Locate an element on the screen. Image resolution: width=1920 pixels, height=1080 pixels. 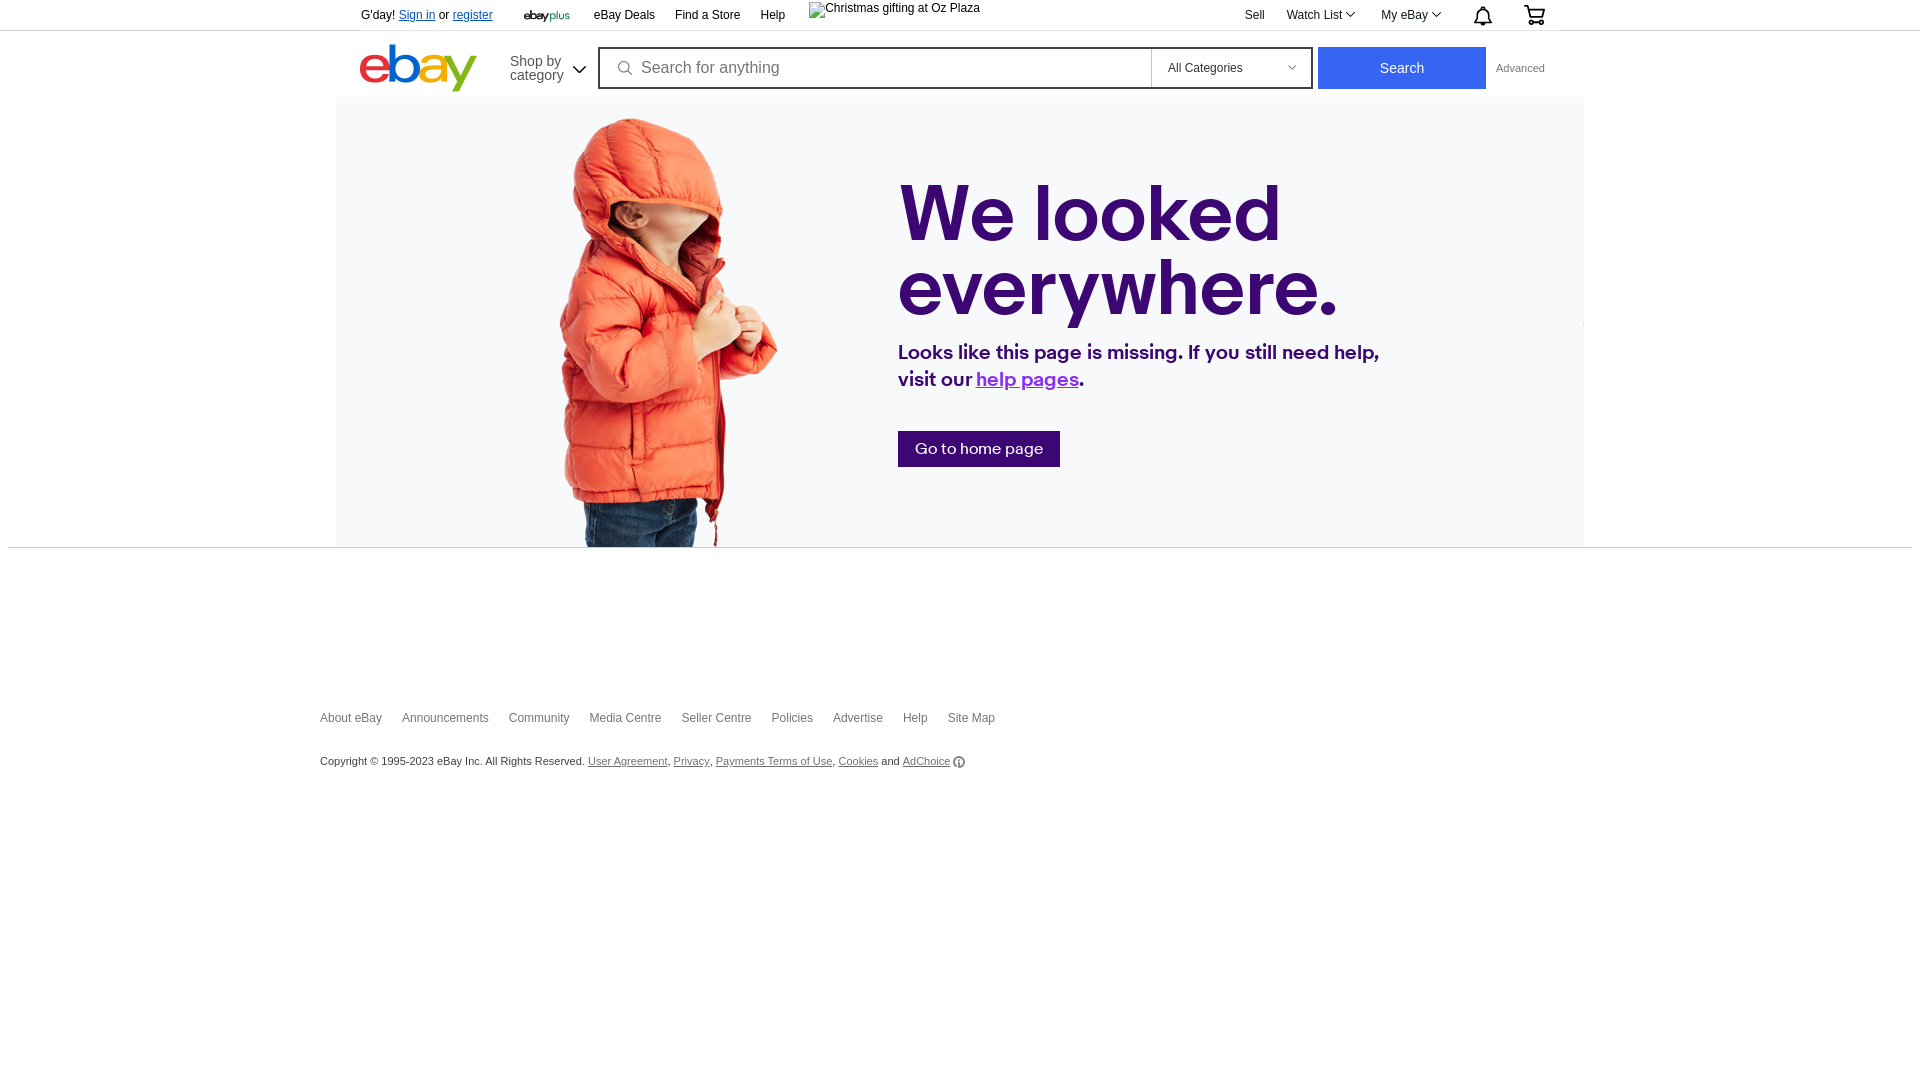
Sell is located at coordinates (1255, 15).